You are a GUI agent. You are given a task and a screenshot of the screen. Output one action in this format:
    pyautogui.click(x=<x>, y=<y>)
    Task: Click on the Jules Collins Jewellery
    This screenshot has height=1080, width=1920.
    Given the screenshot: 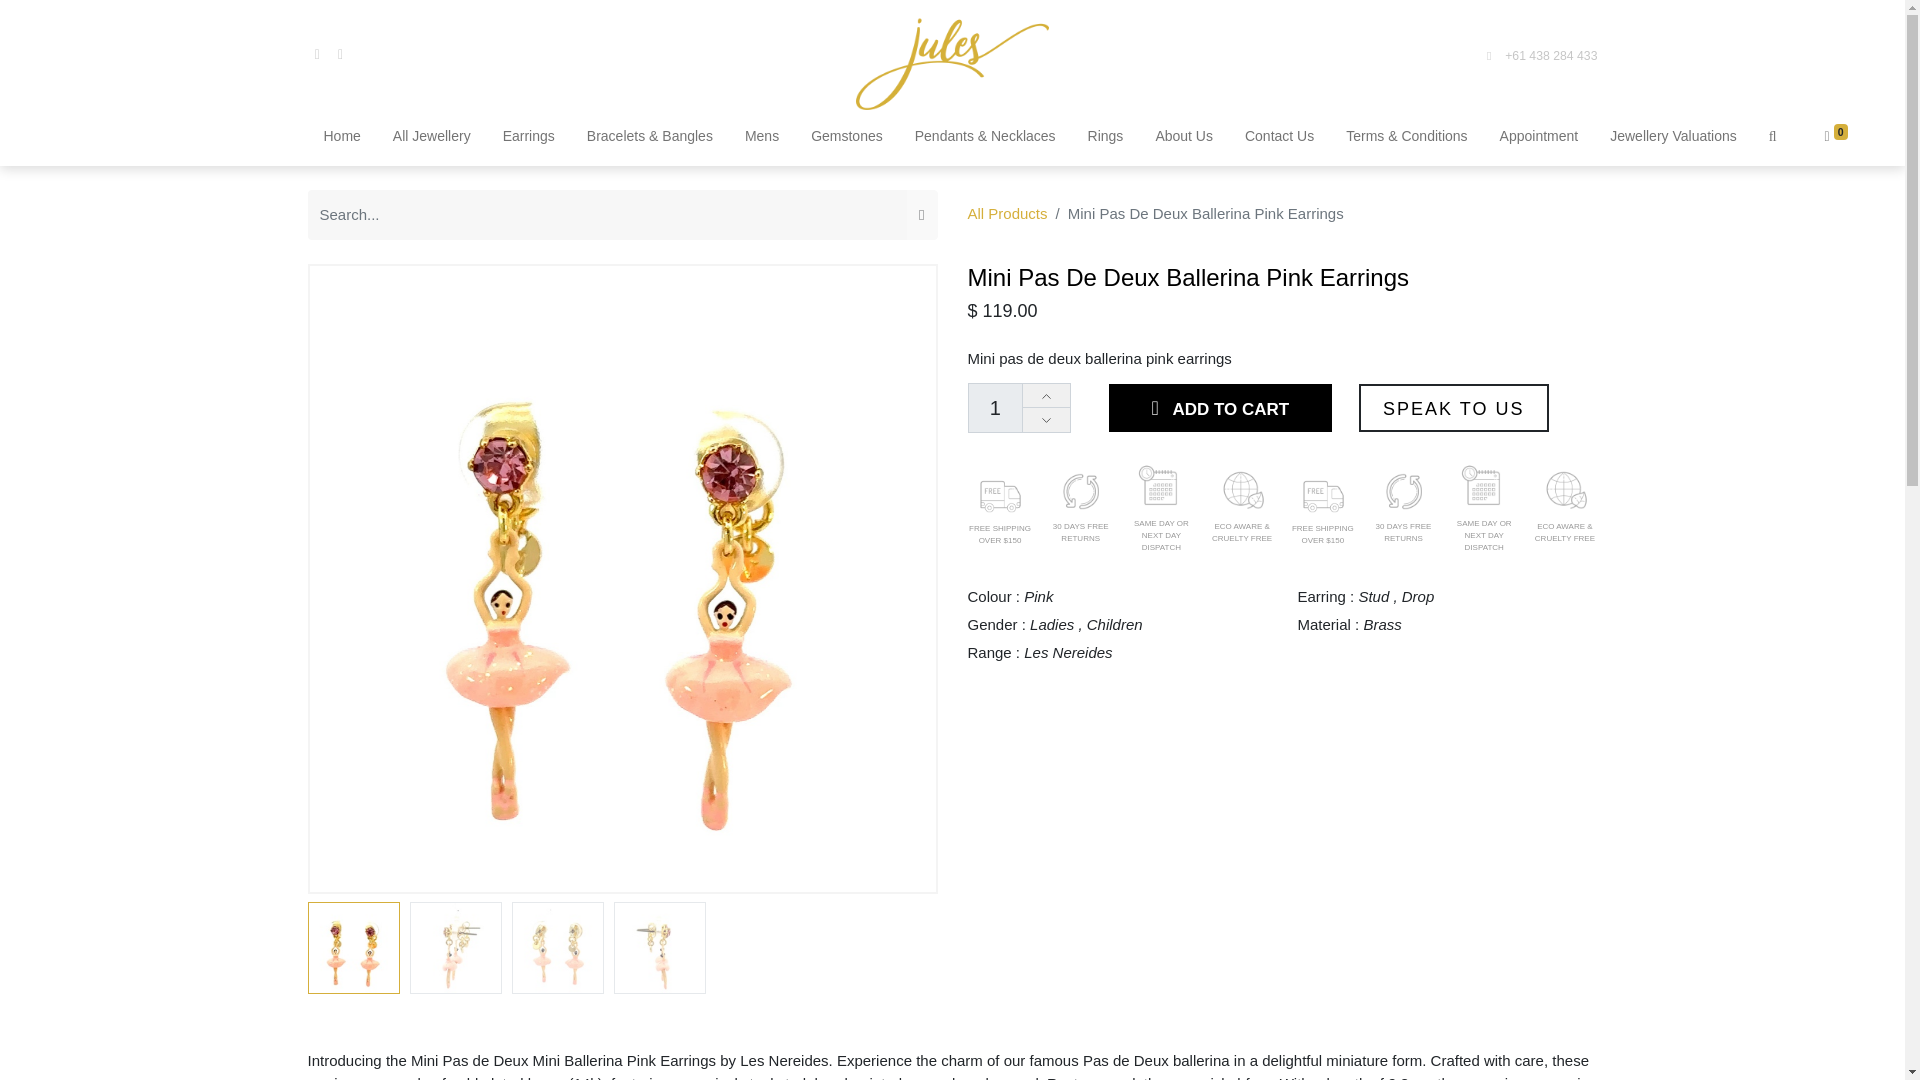 What is the action you would take?
    pyautogui.click(x=952, y=55)
    